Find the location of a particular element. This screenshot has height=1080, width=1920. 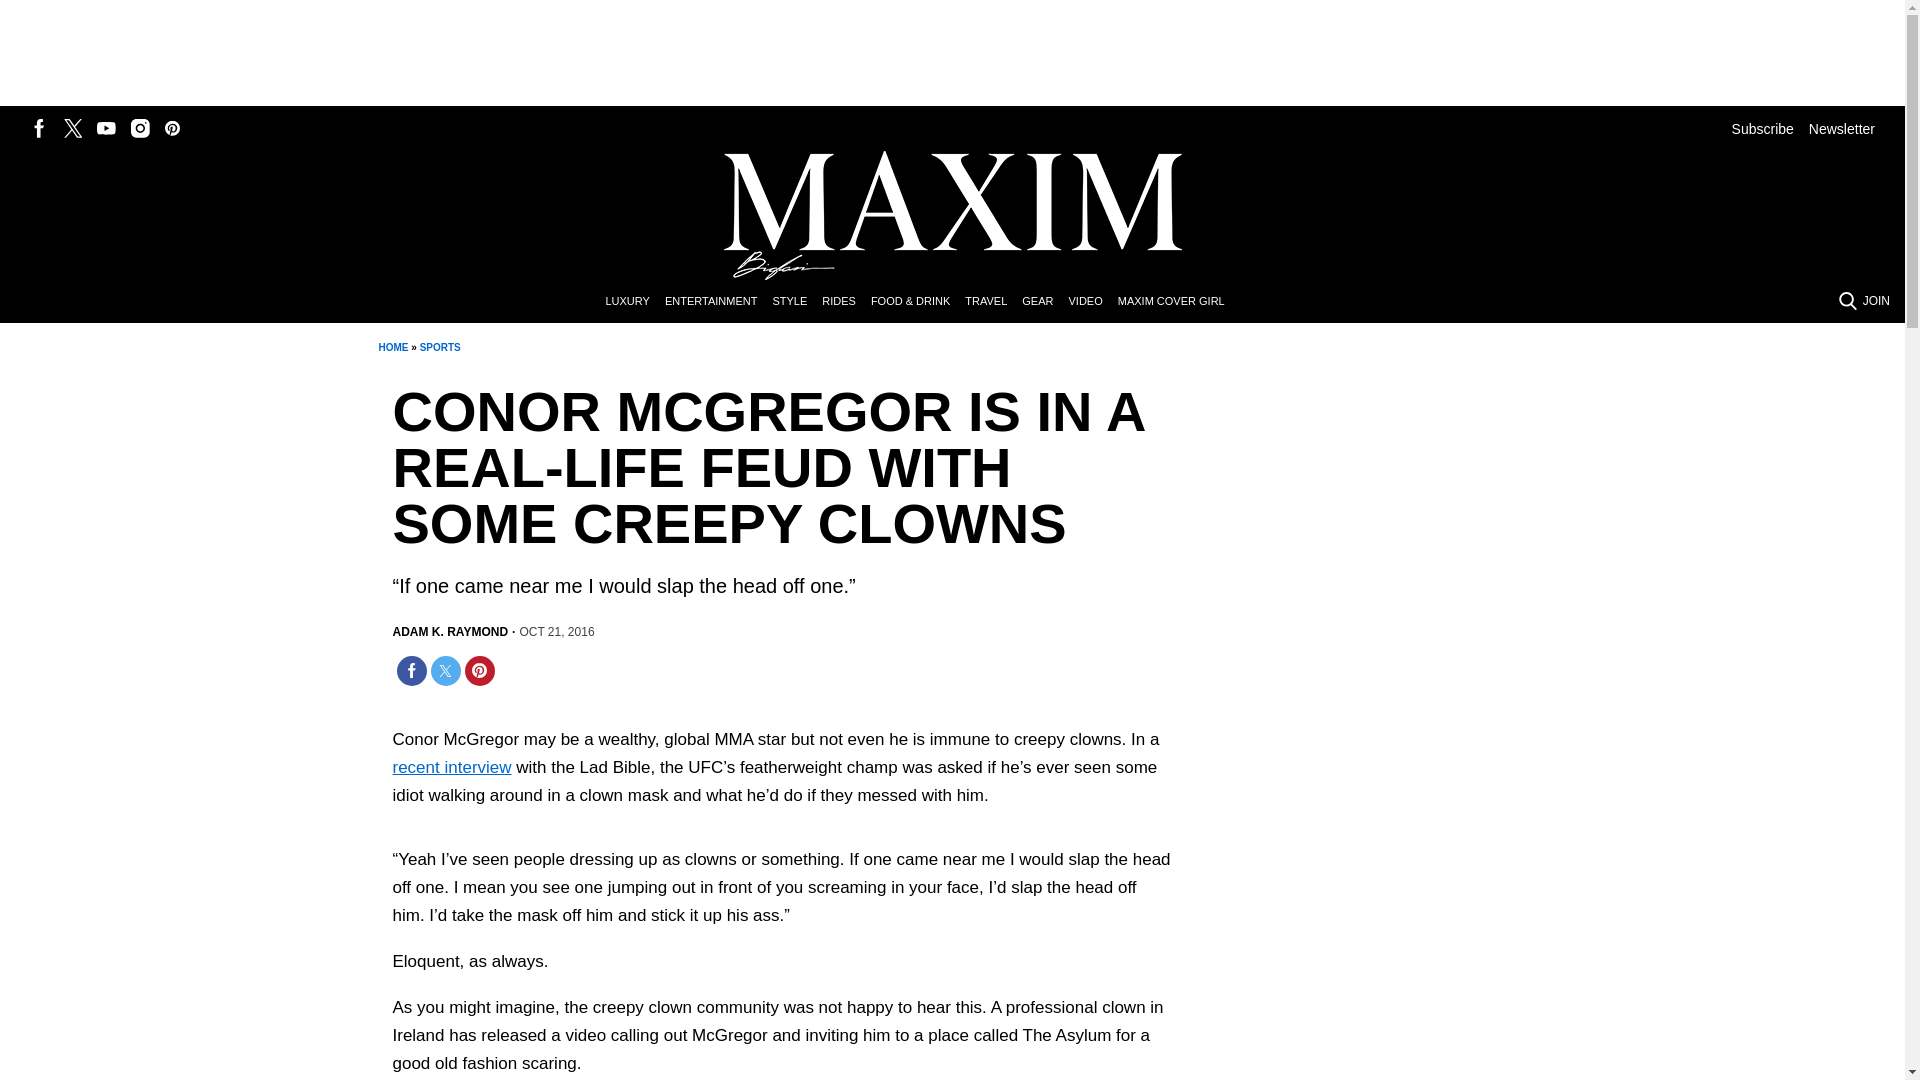

Follow us on Youtube is located at coordinates (106, 128).